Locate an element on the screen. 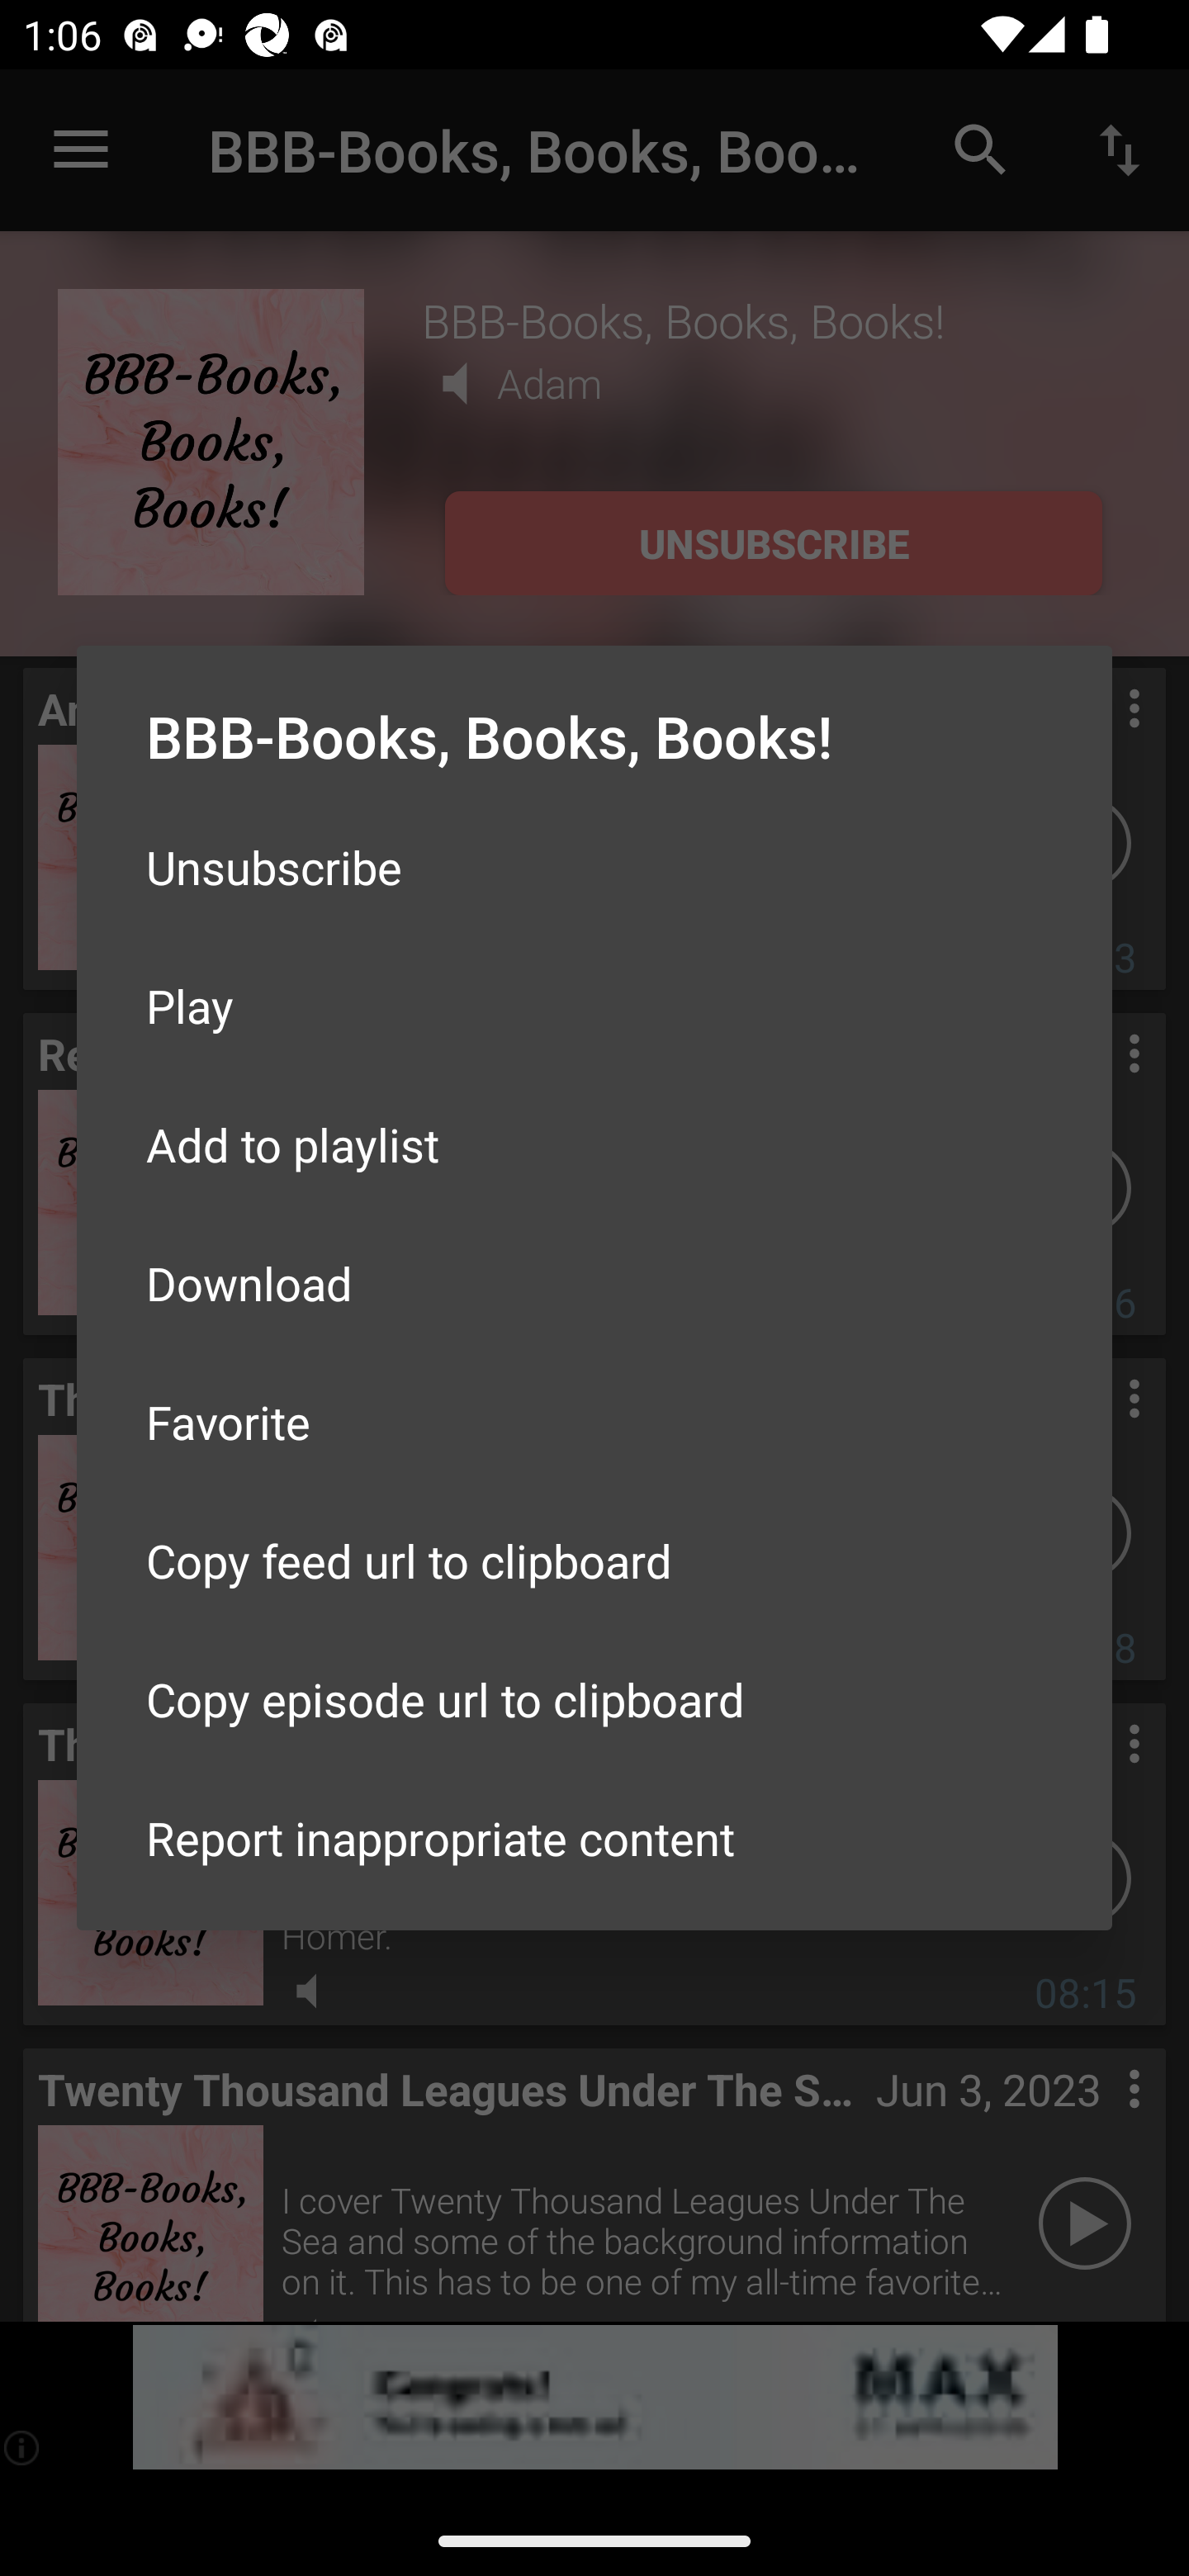 The height and width of the screenshot is (2576, 1189). Add to playlist is located at coordinates (594, 1144).